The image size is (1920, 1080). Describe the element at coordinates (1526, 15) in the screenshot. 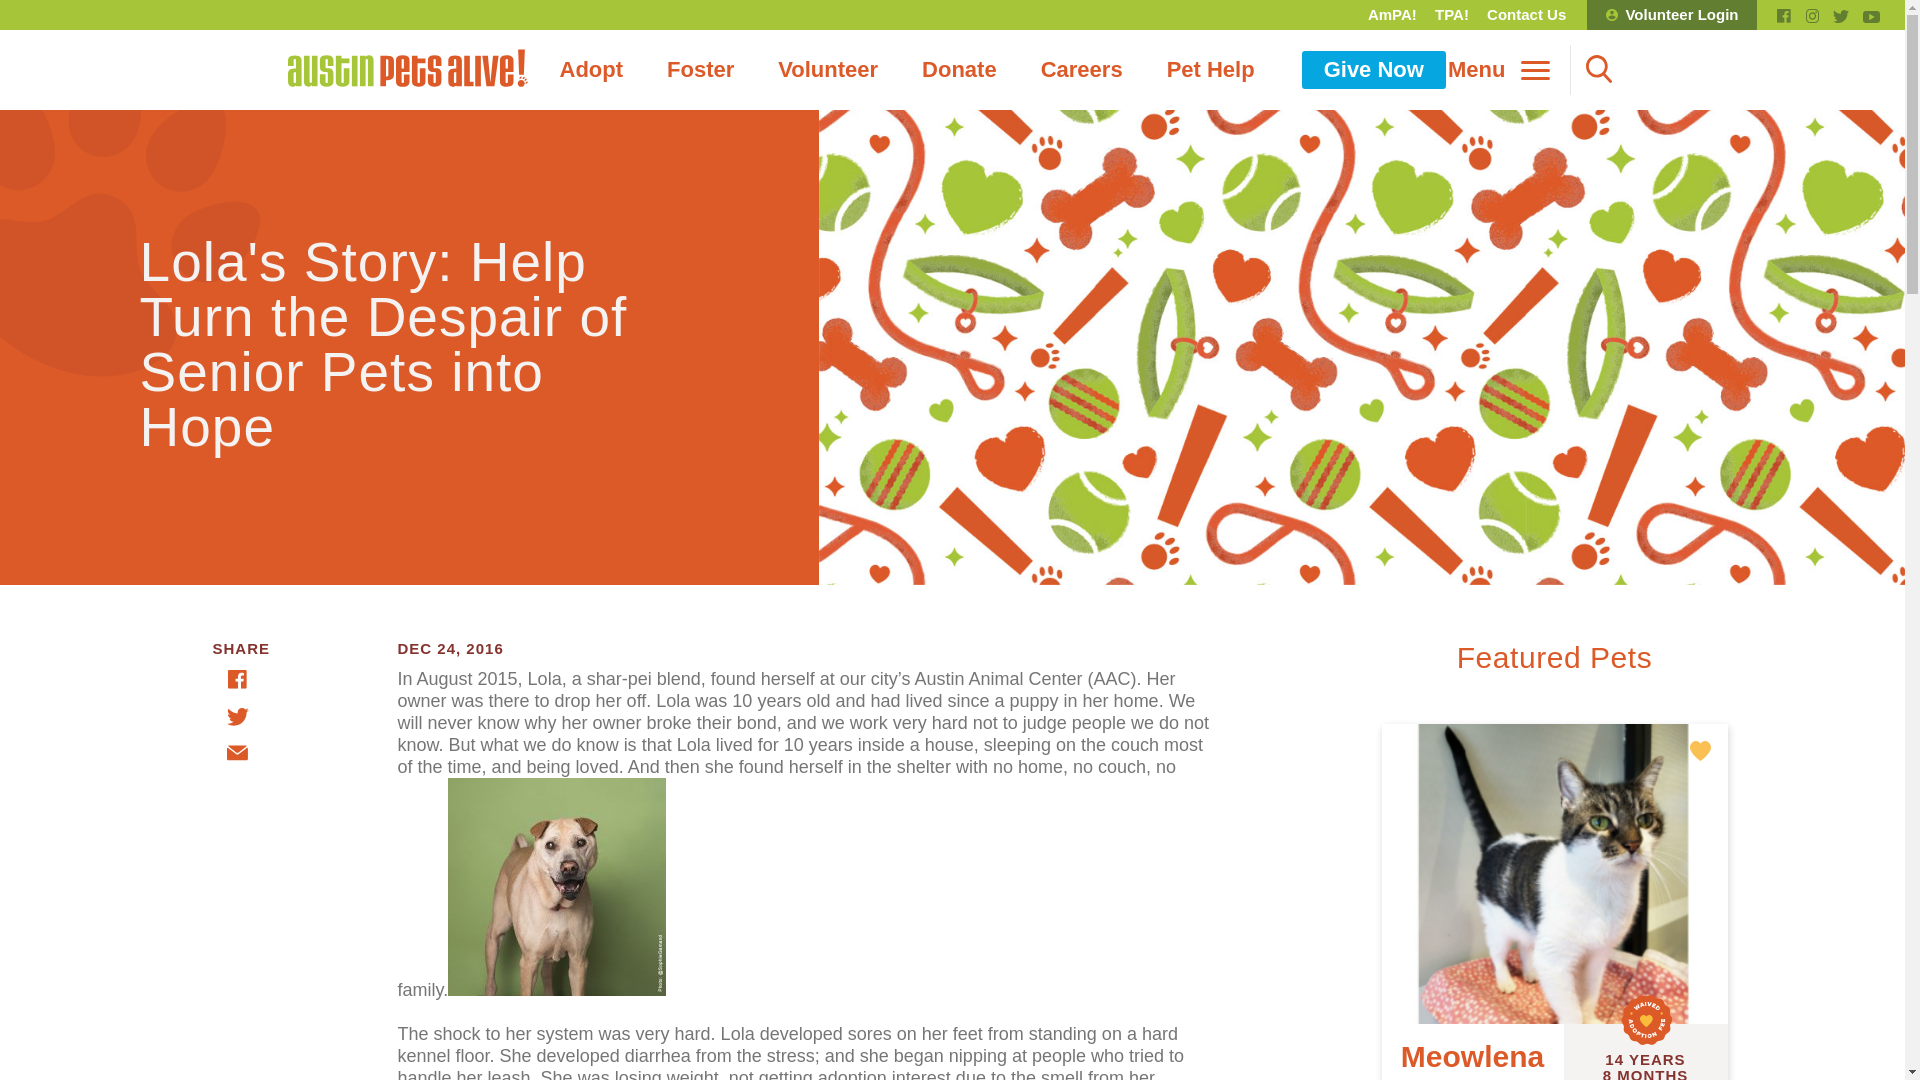

I see `Contact Us` at that location.